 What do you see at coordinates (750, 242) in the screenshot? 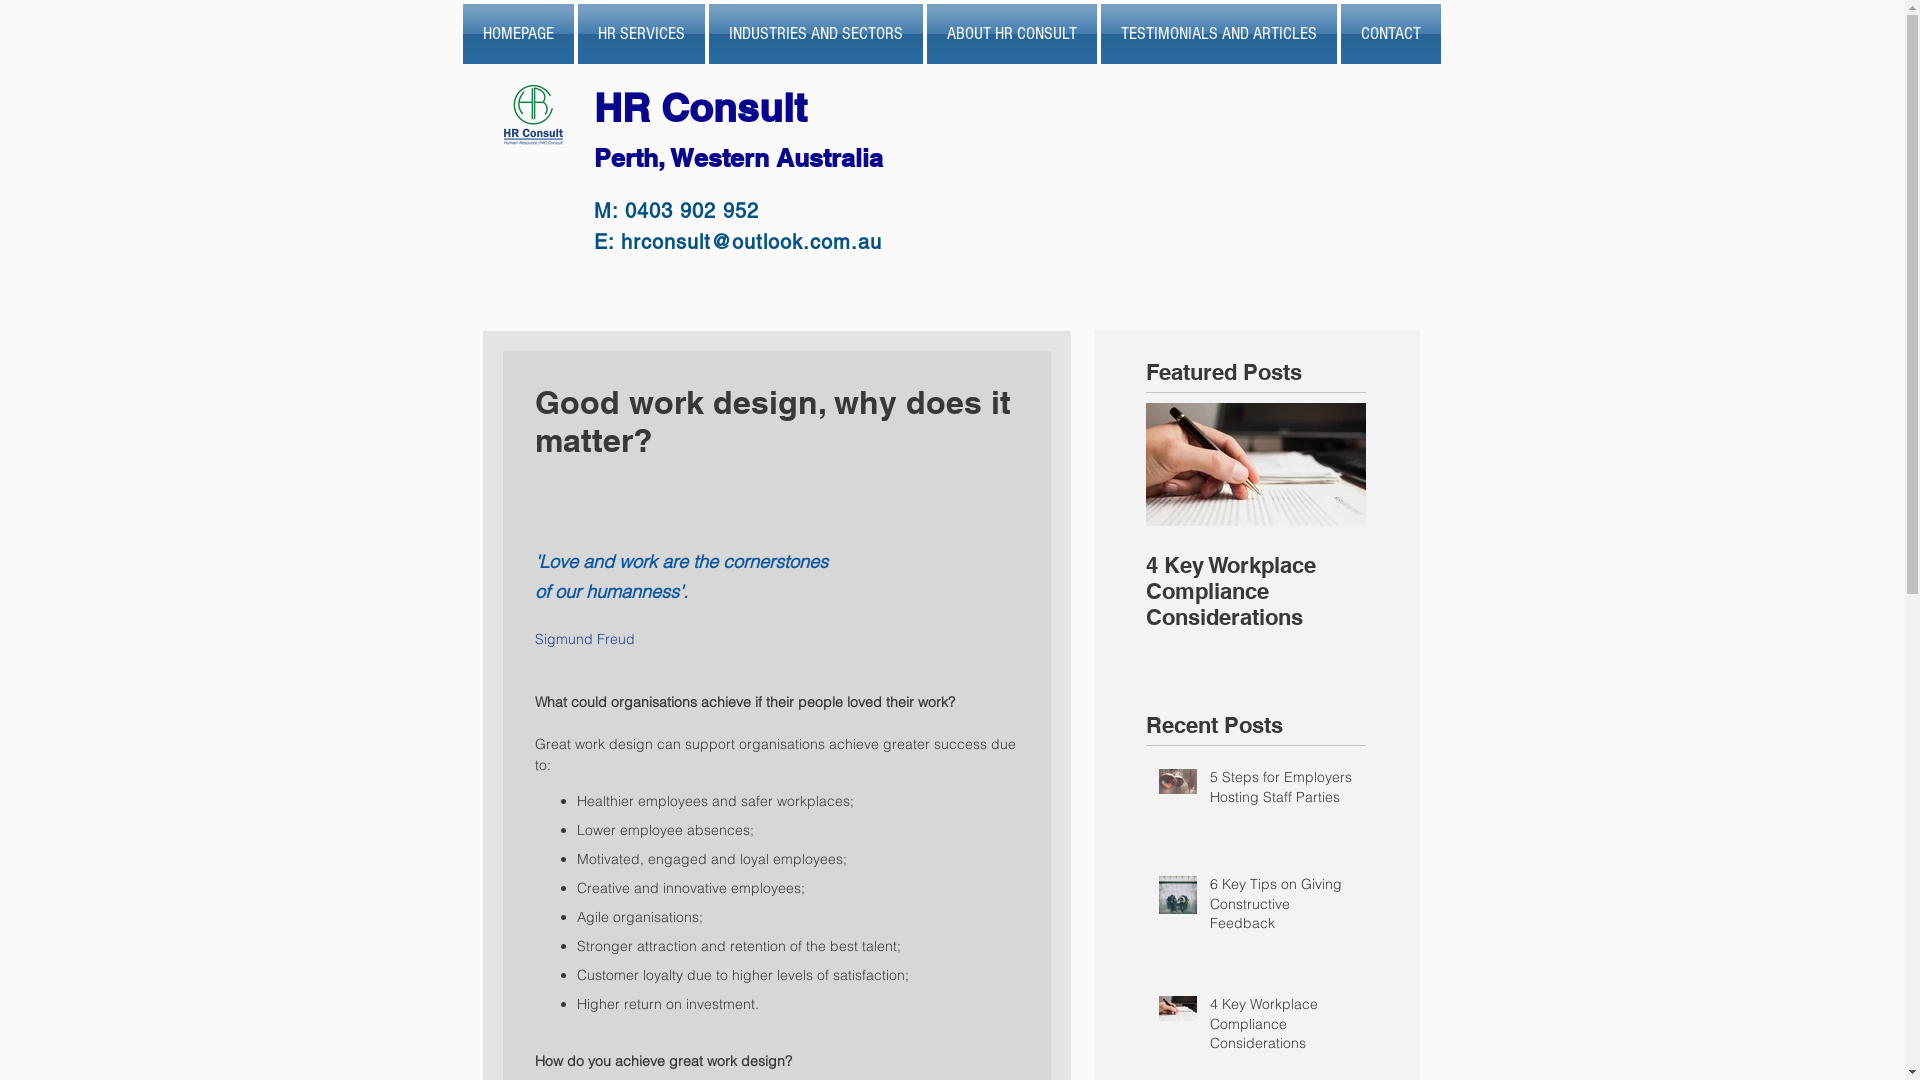
I see `hrconsult@outlook.com.au` at bounding box center [750, 242].